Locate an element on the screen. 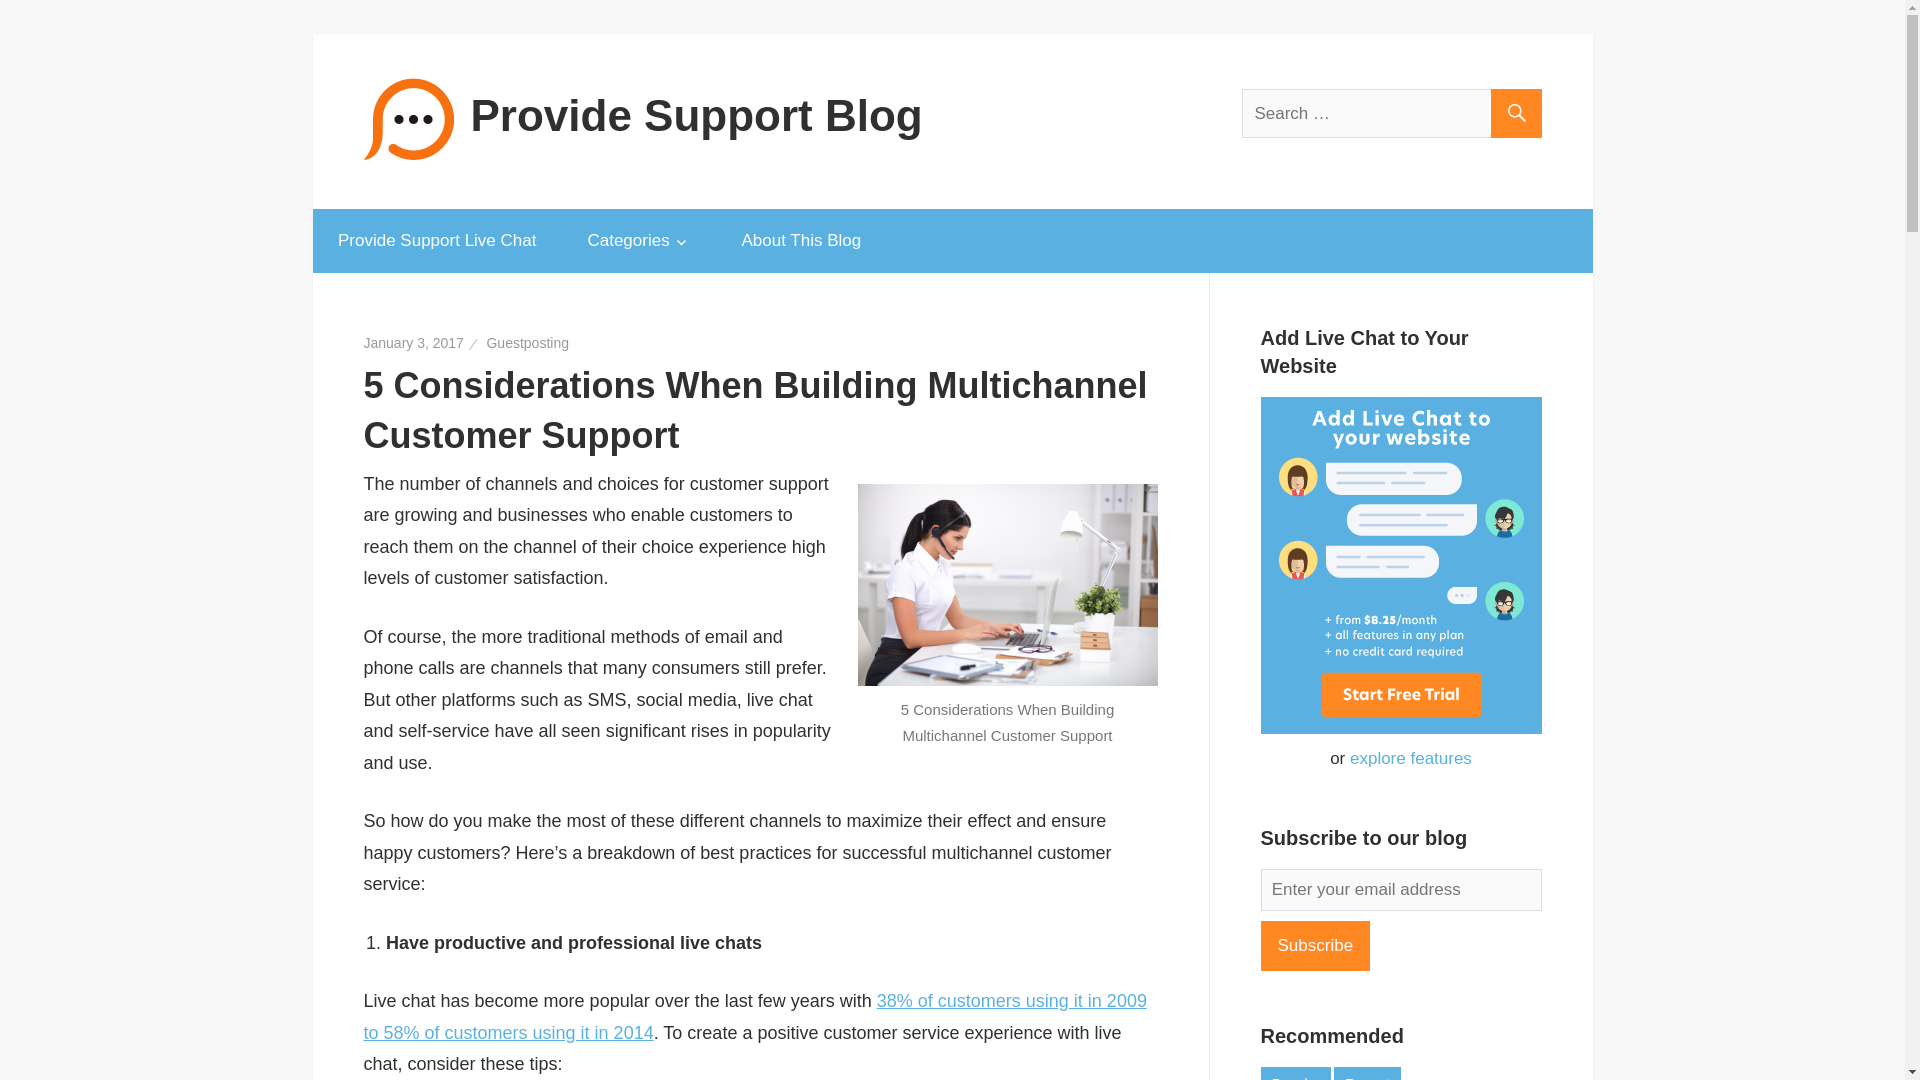  Provide Support Blog is located at coordinates (696, 114).